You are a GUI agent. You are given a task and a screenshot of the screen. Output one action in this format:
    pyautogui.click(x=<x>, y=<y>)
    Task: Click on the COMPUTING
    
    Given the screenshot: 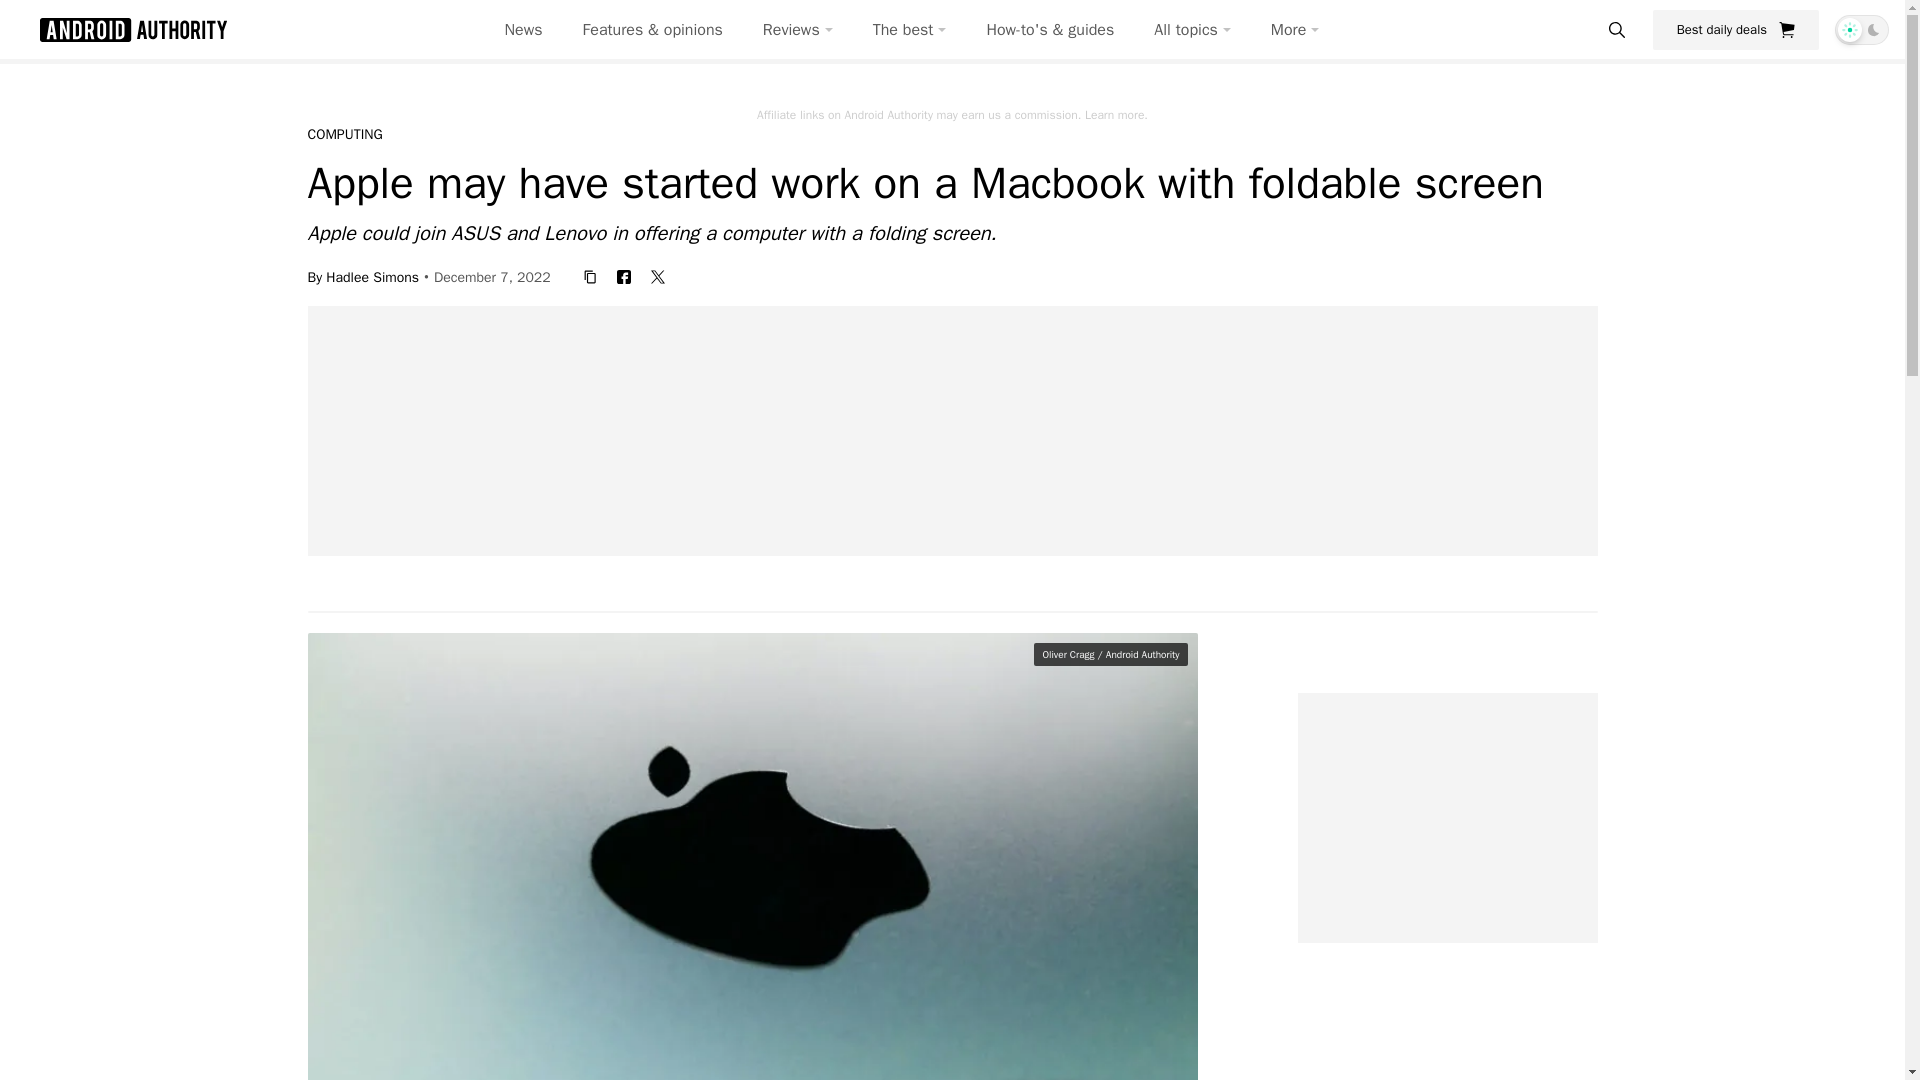 What is the action you would take?
    pyautogui.click(x=344, y=134)
    